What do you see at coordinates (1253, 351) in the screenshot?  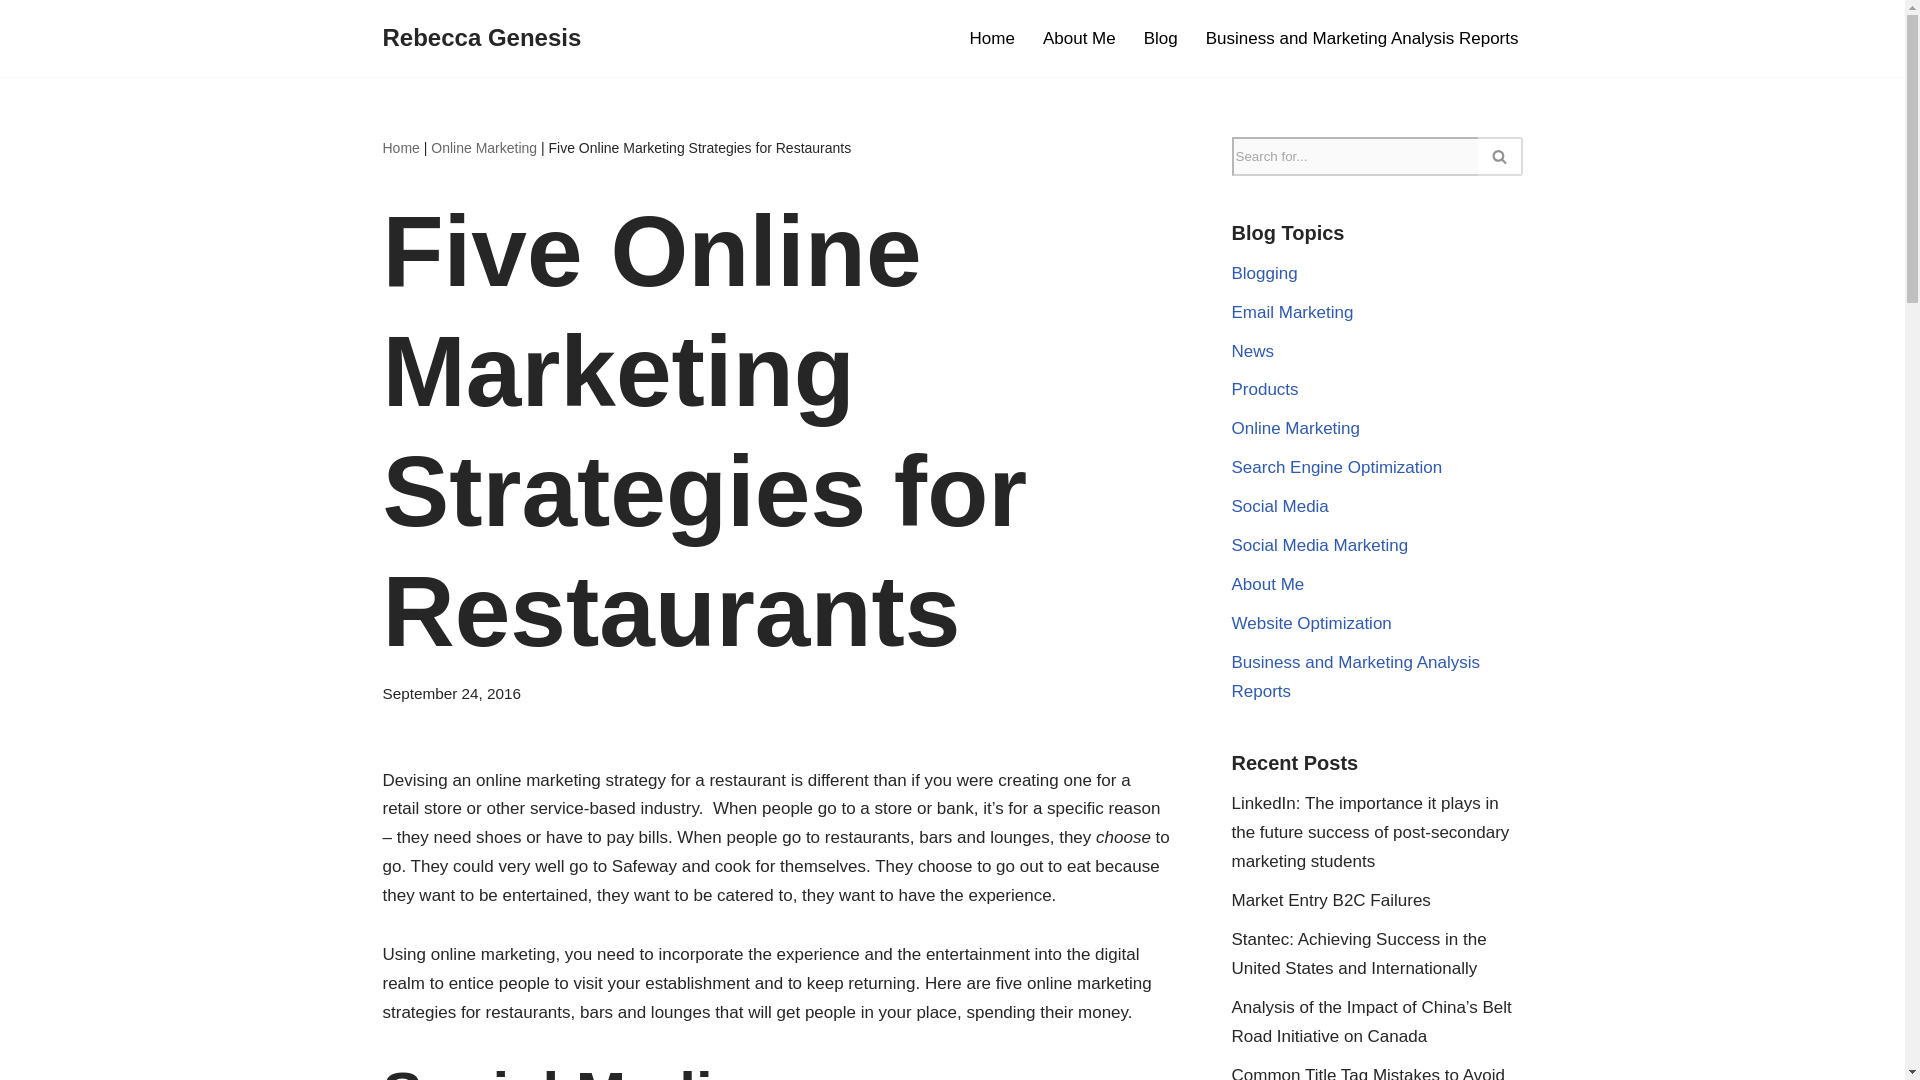 I see `News` at bounding box center [1253, 351].